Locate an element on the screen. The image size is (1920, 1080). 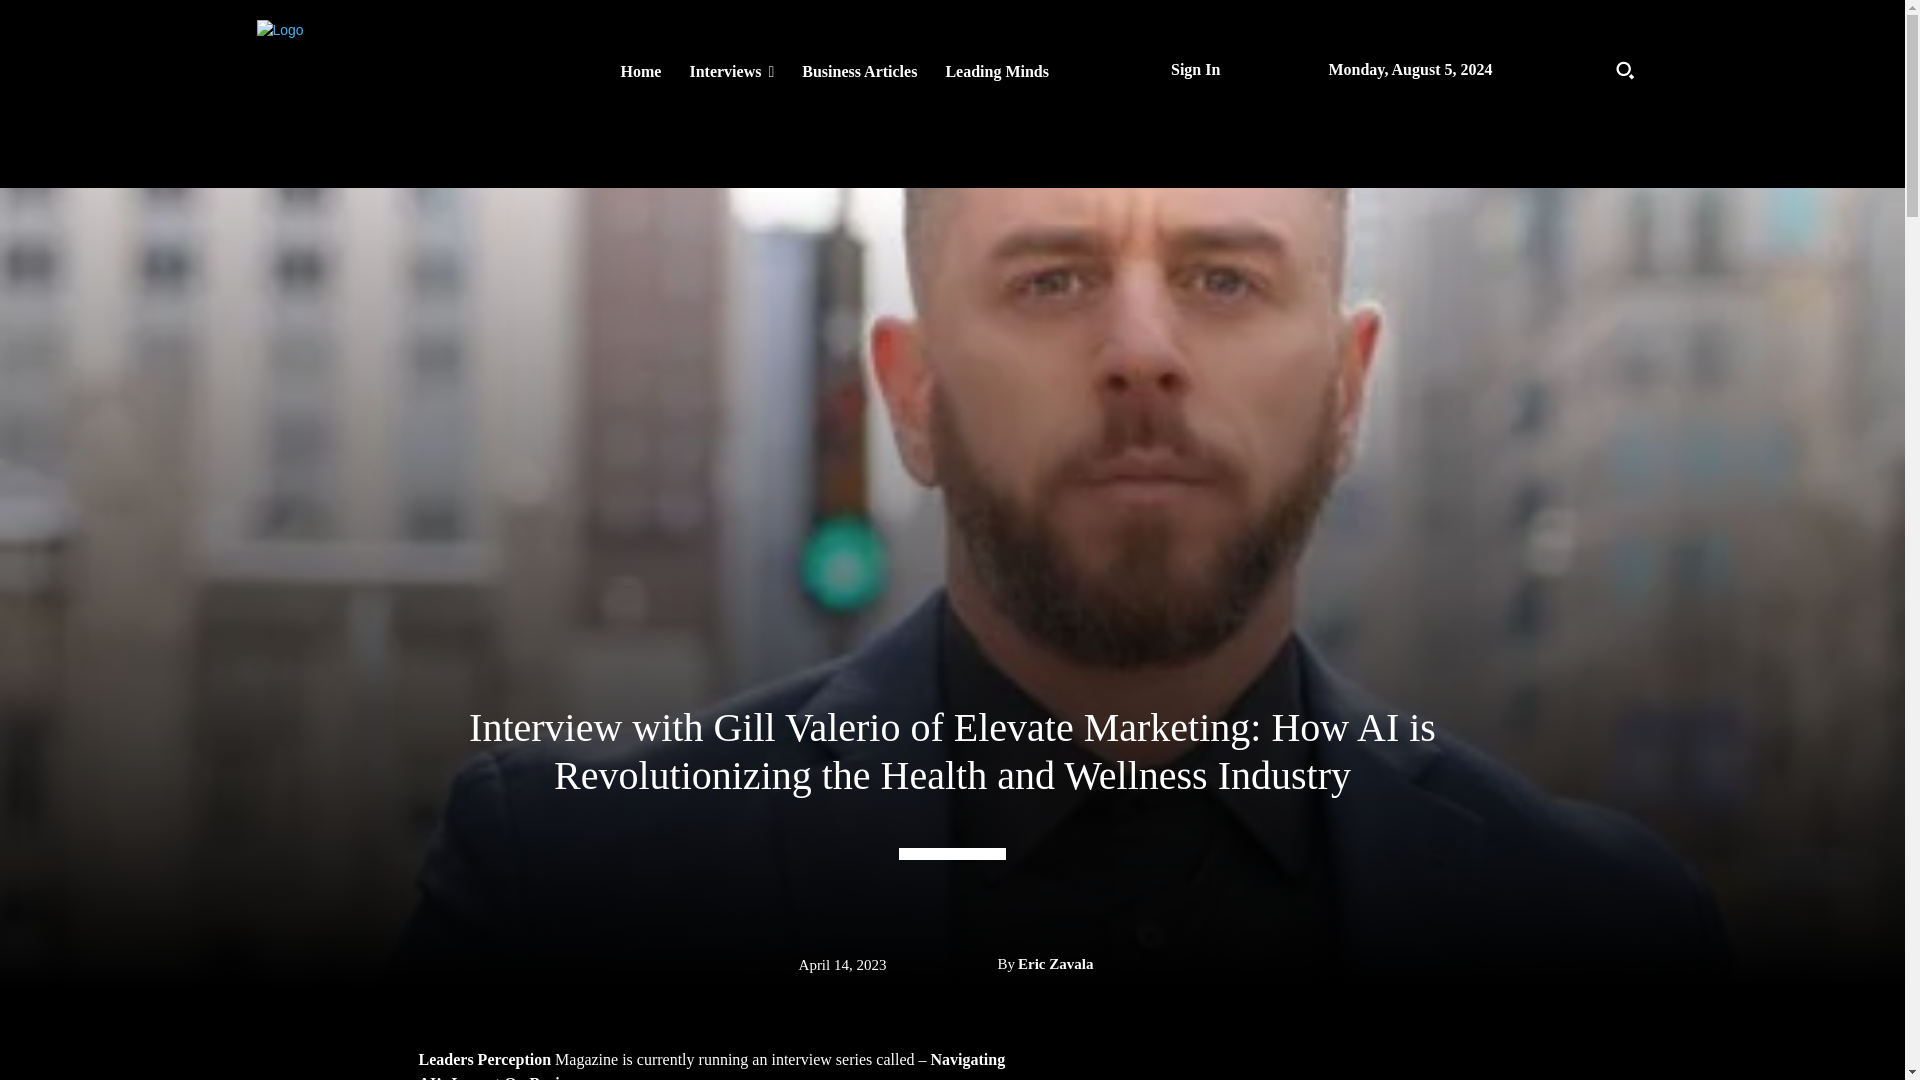
Interviews is located at coordinates (731, 71).